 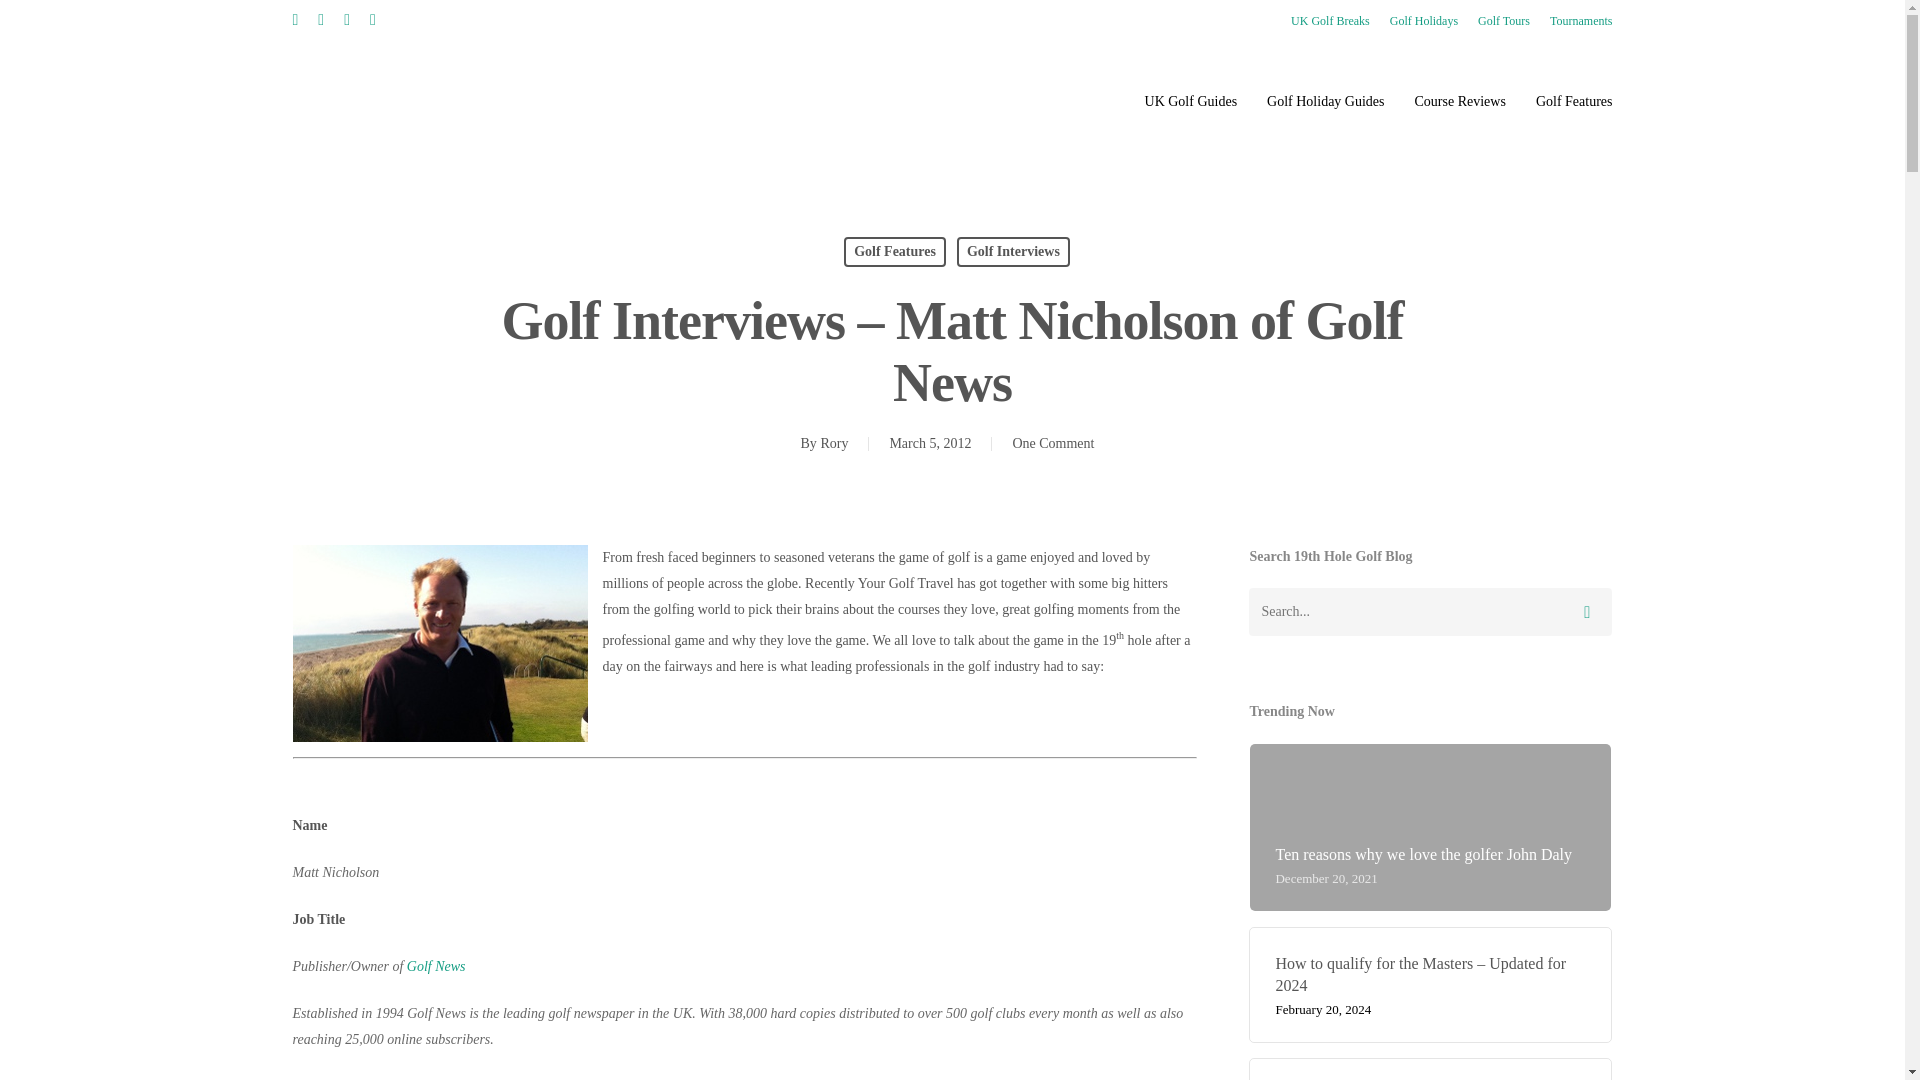 I want to click on Golf Features, so click(x=895, y=251).